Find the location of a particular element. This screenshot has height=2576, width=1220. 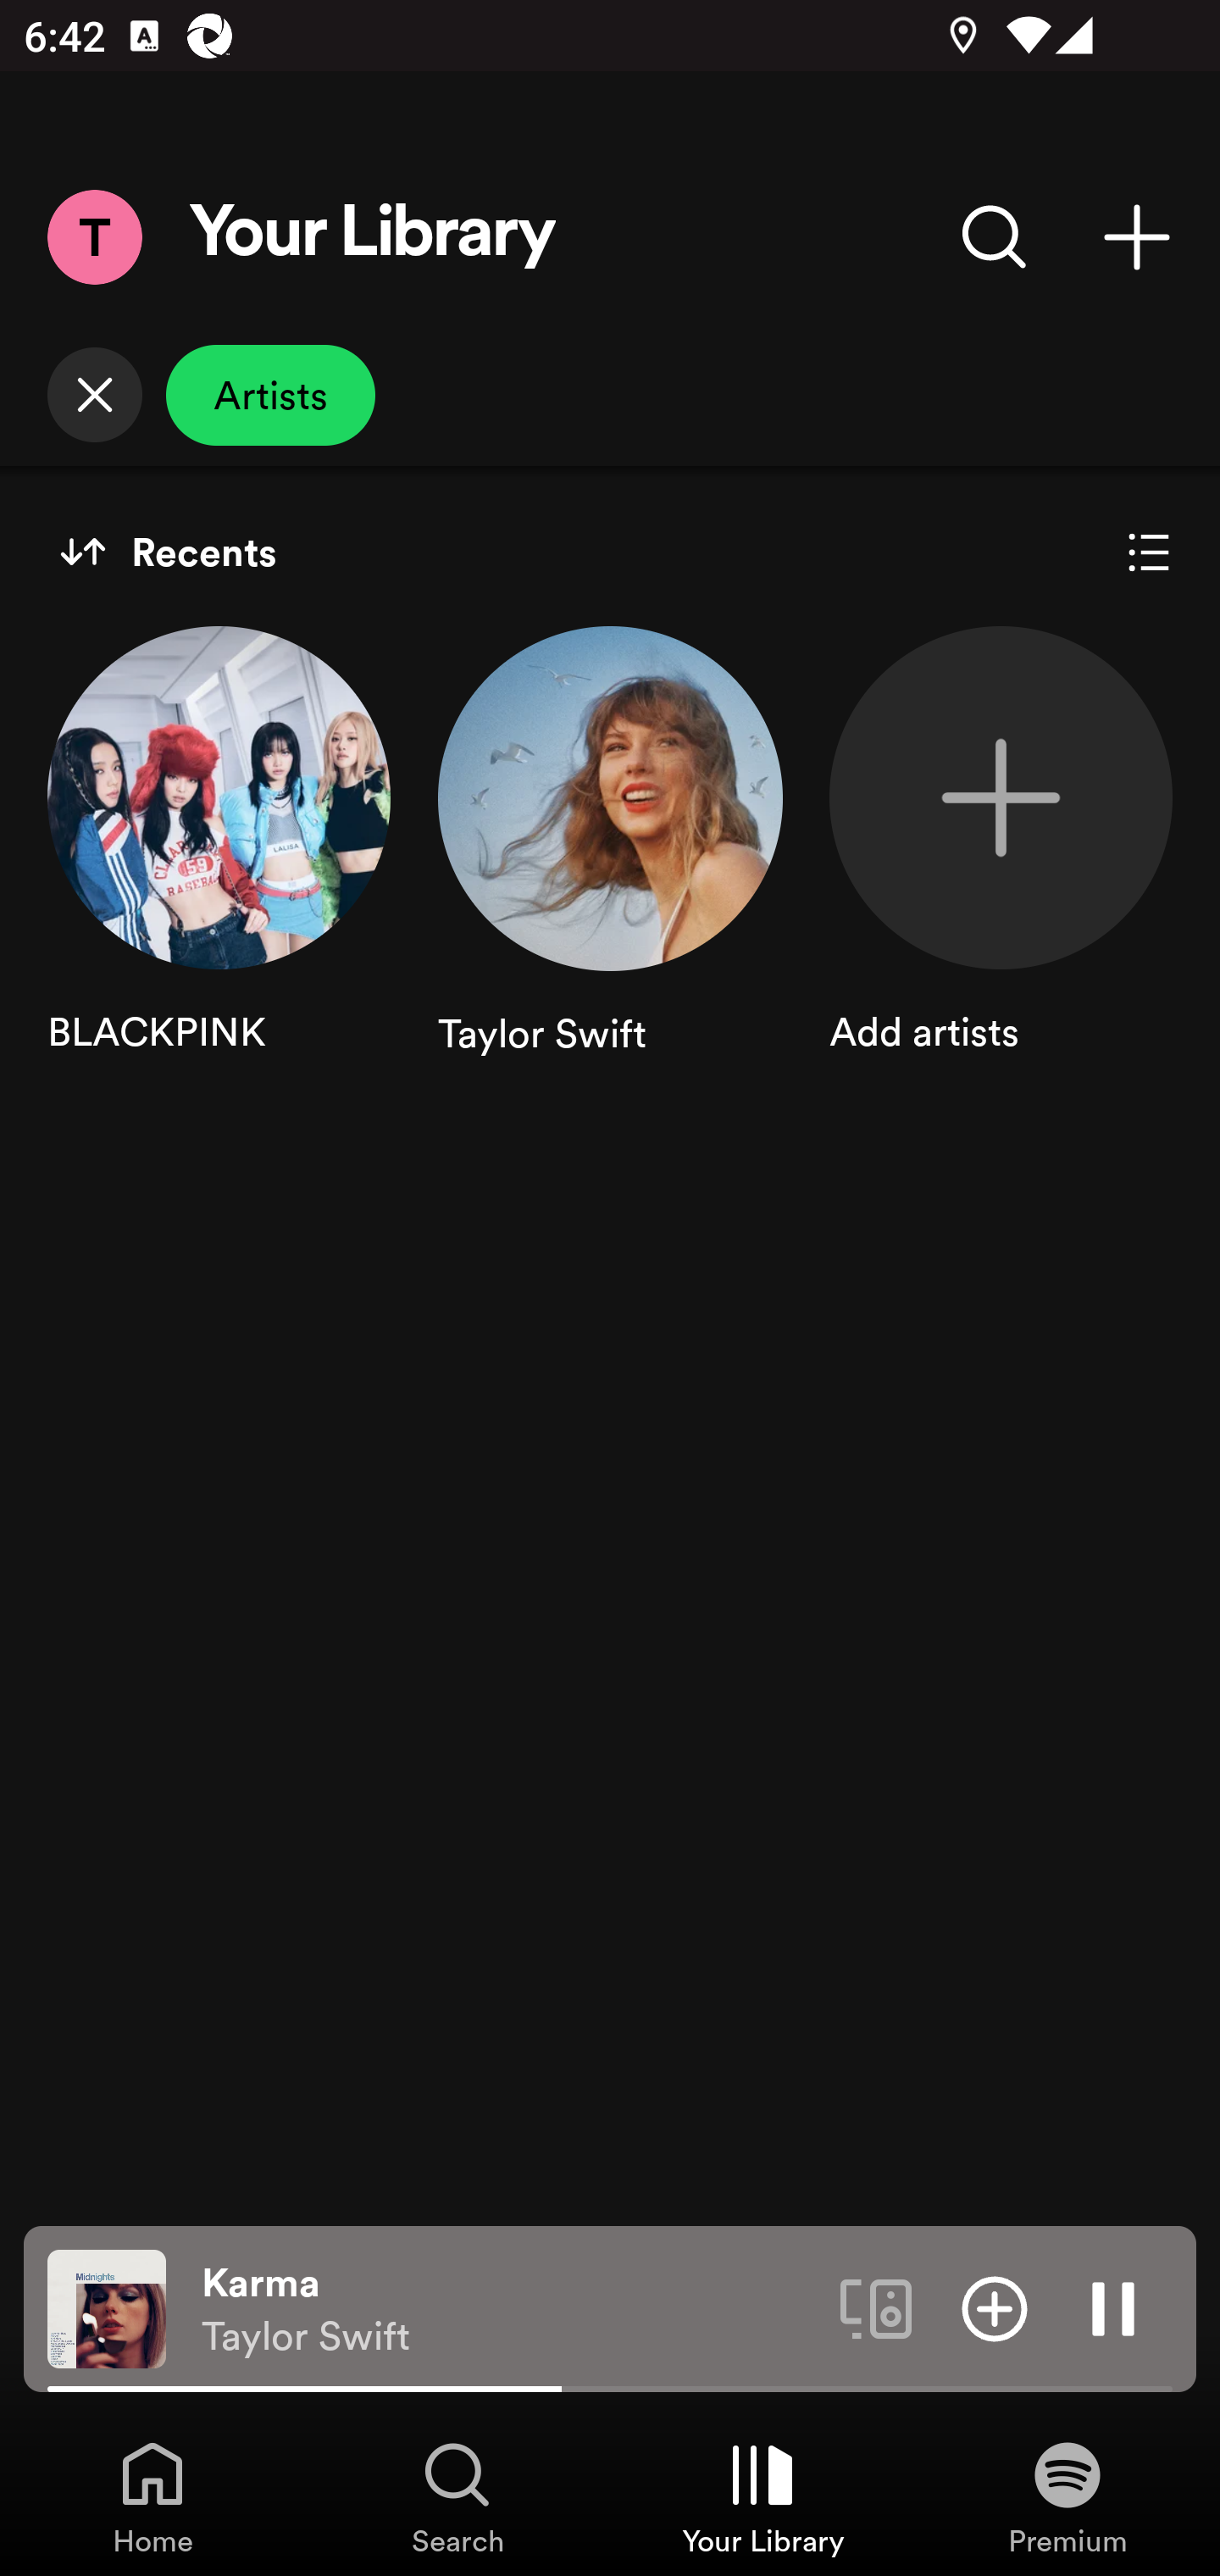

Pause is located at coordinates (1113, 2307).